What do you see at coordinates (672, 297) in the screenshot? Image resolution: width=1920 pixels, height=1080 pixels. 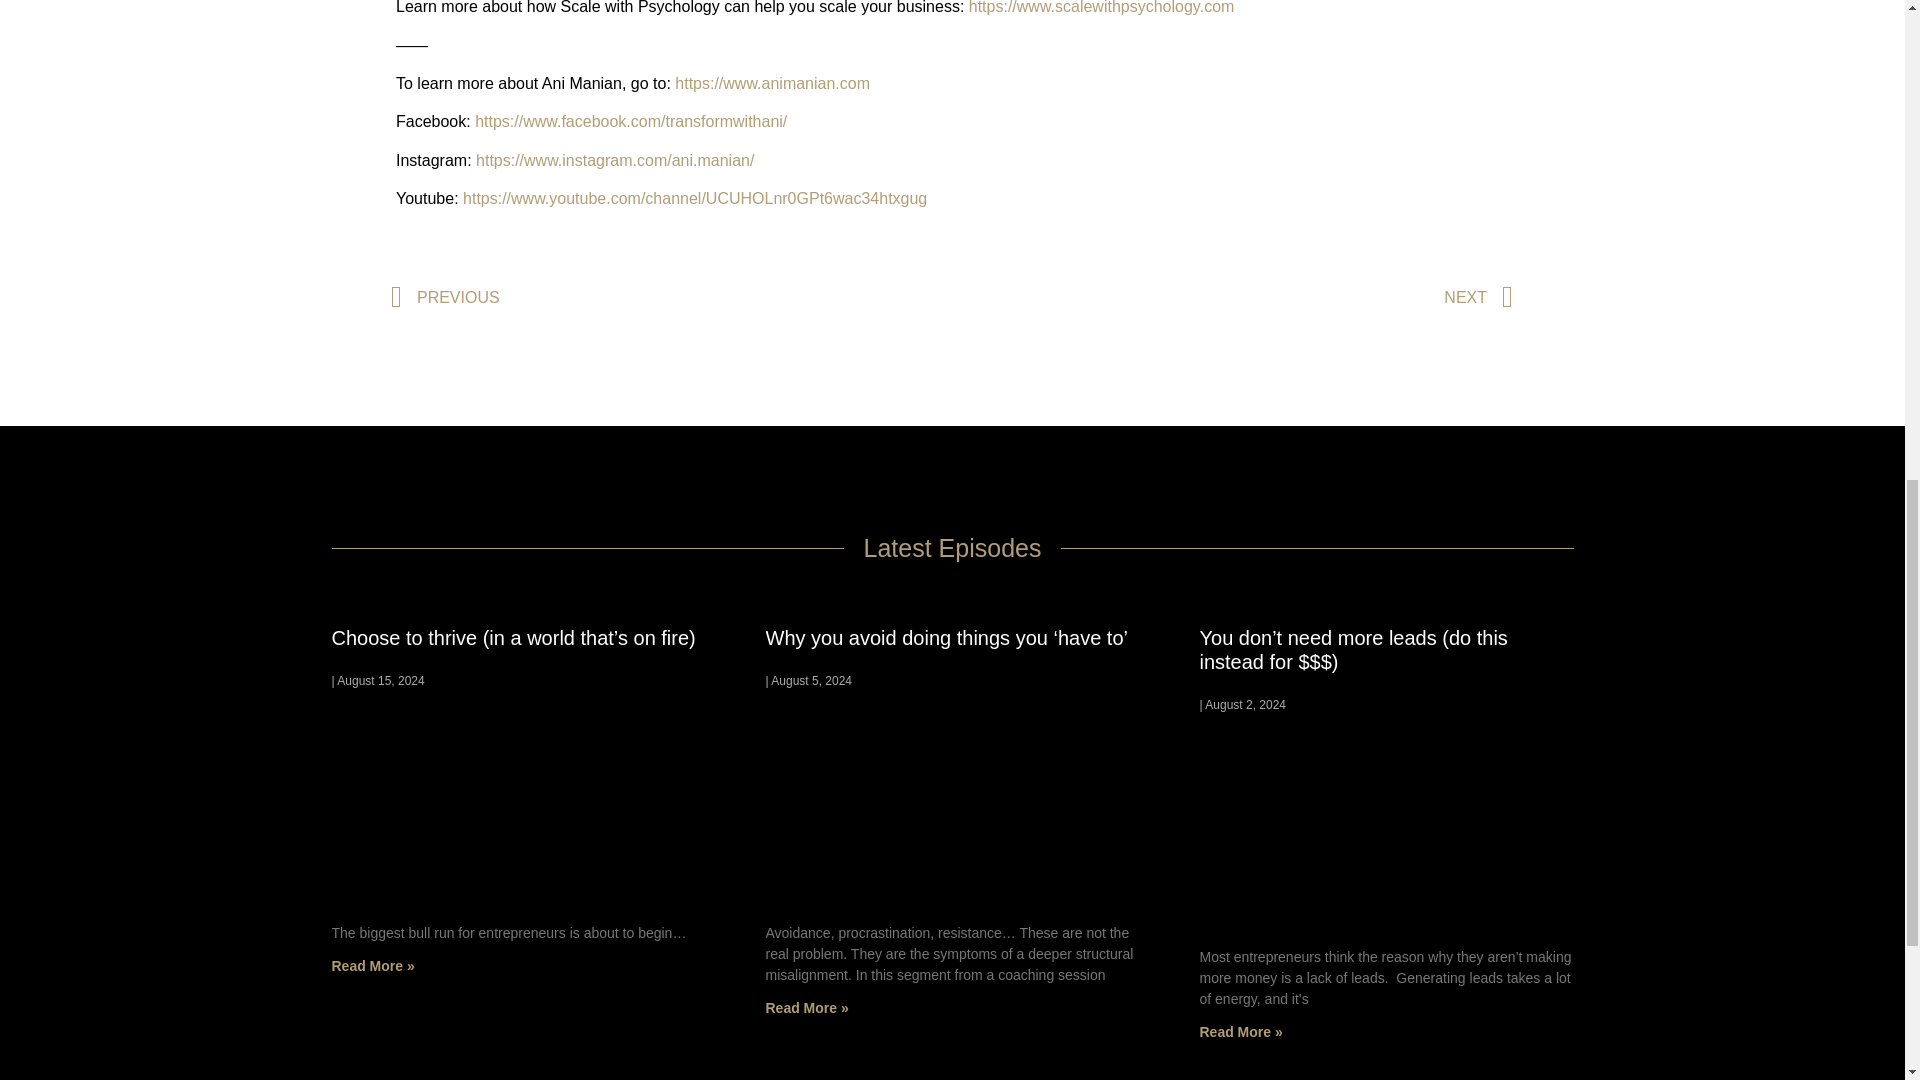 I see `PREVIOUS` at bounding box center [672, 297].